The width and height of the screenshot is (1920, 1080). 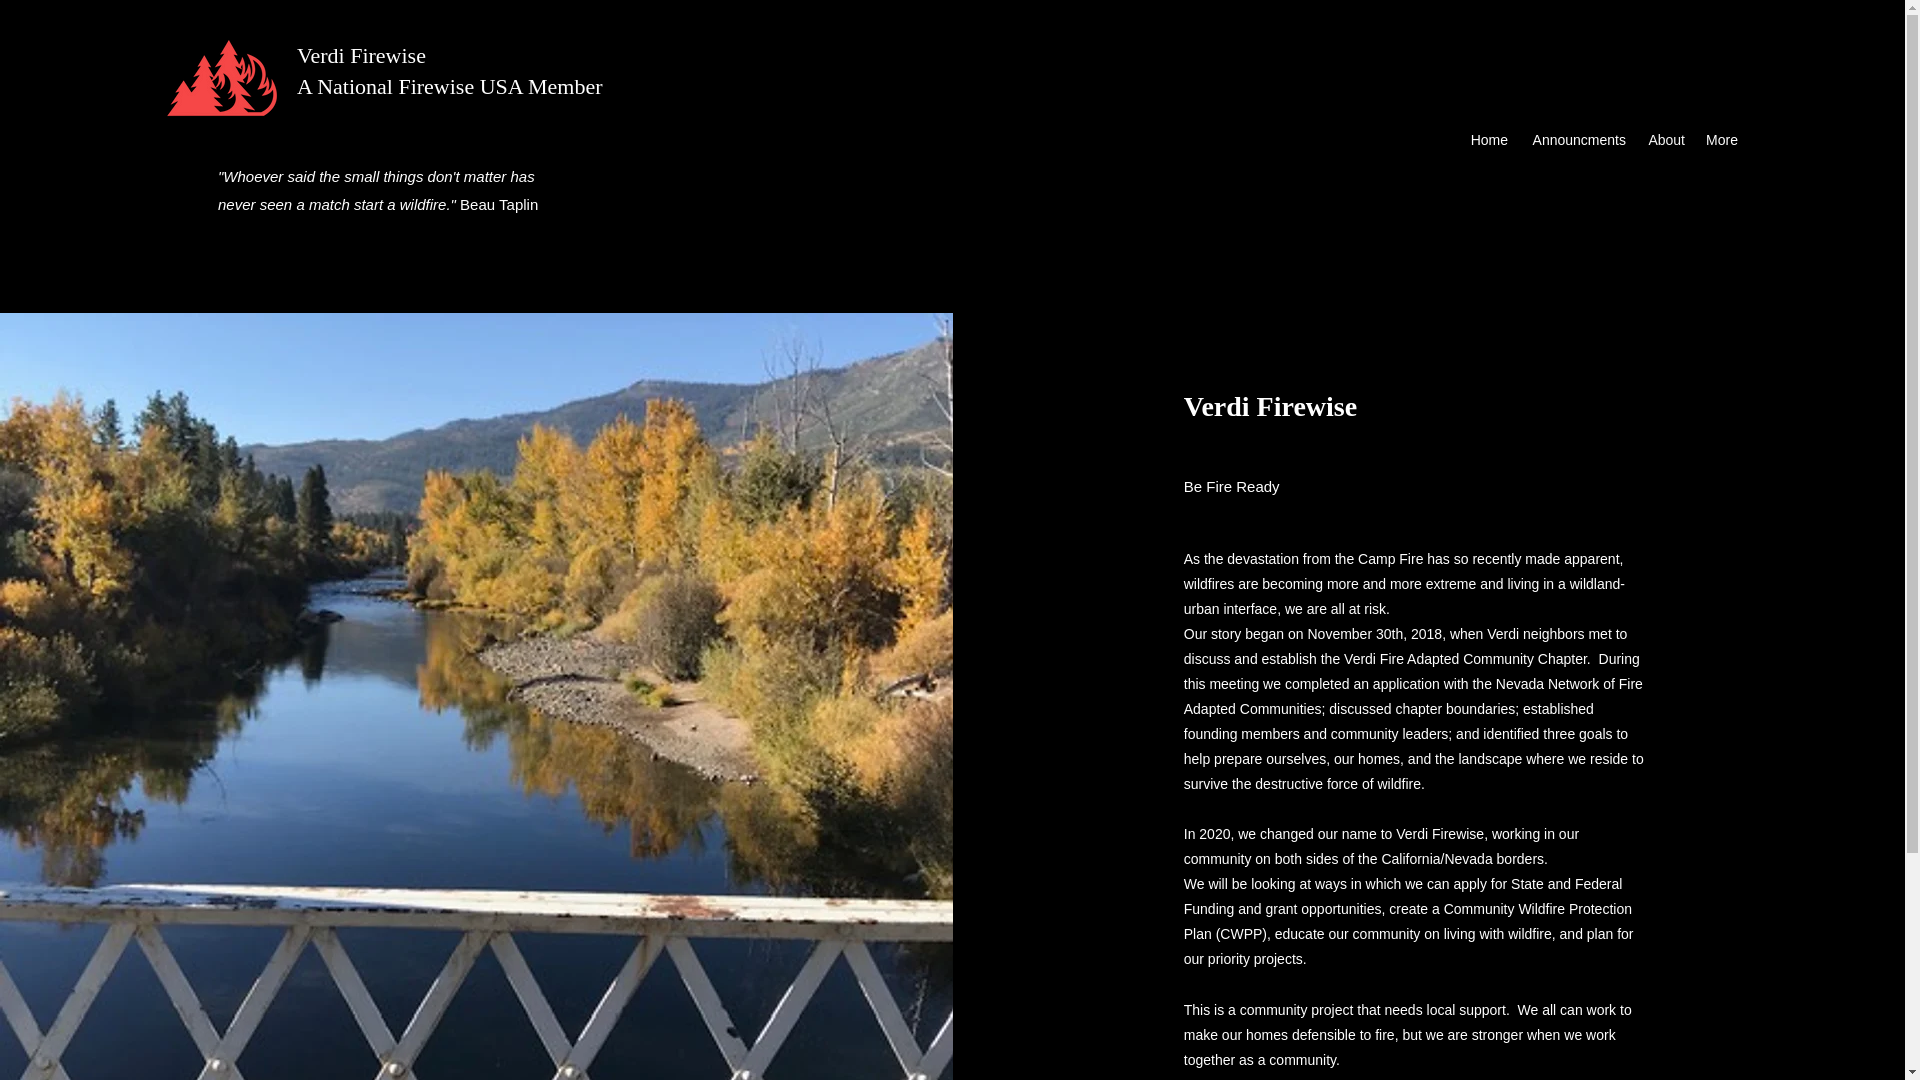 I want to click on About, so click(x=1665, y=140).